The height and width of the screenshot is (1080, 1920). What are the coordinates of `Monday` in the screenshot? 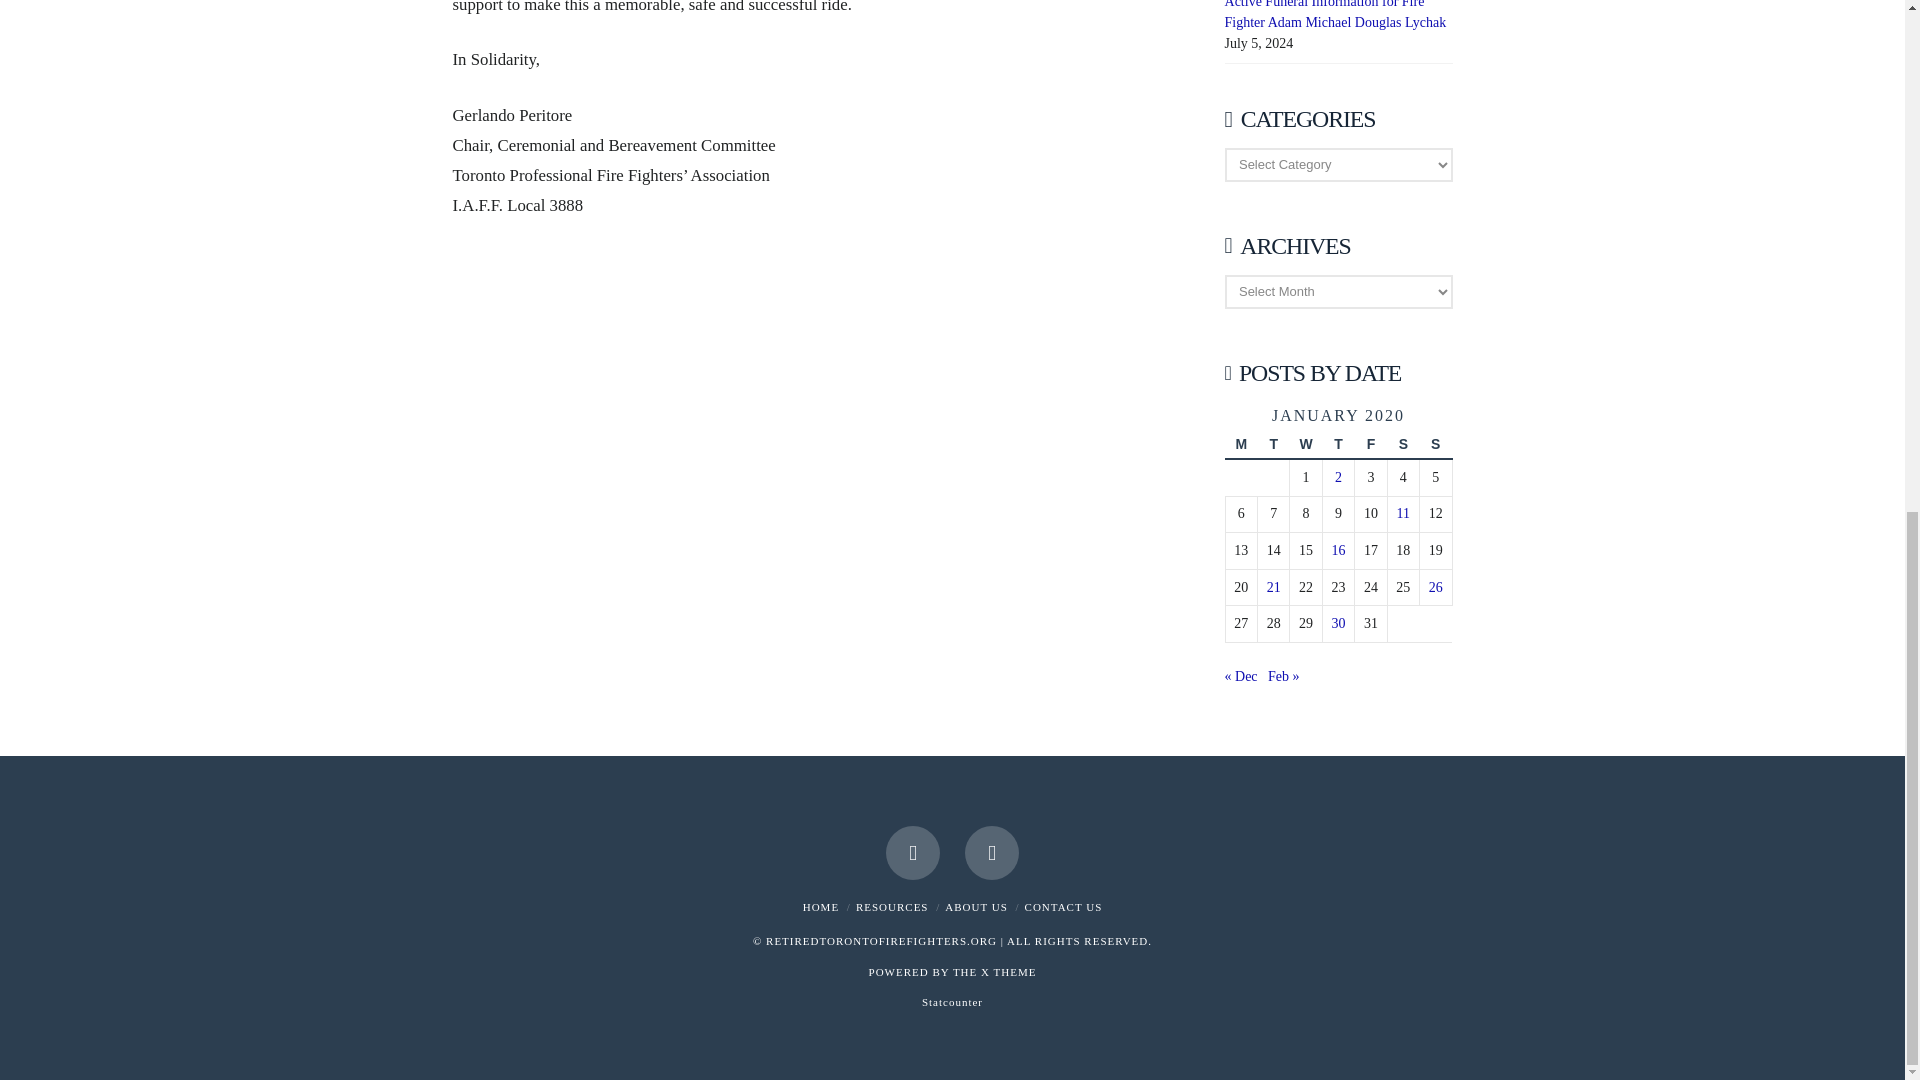 It's located at (1240, 445).